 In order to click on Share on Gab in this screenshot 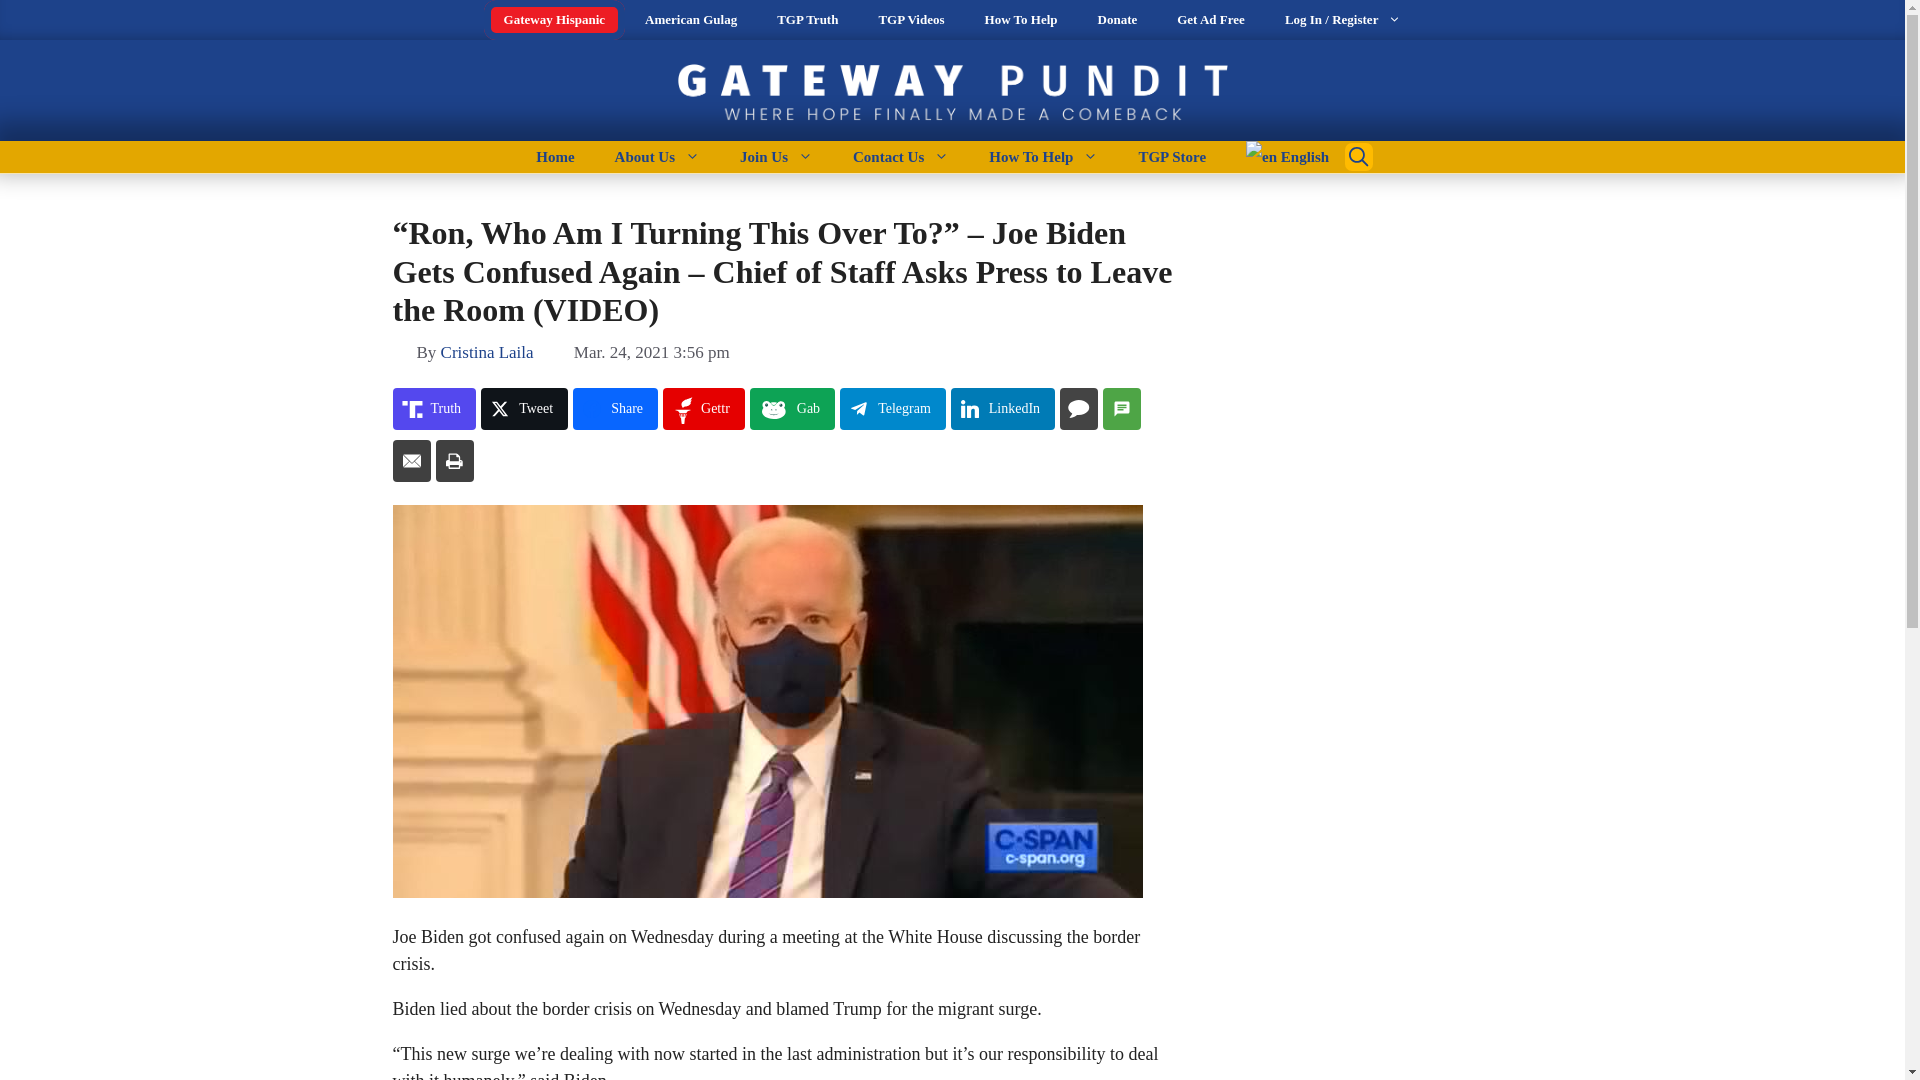, I will do `click(792, 408)`.